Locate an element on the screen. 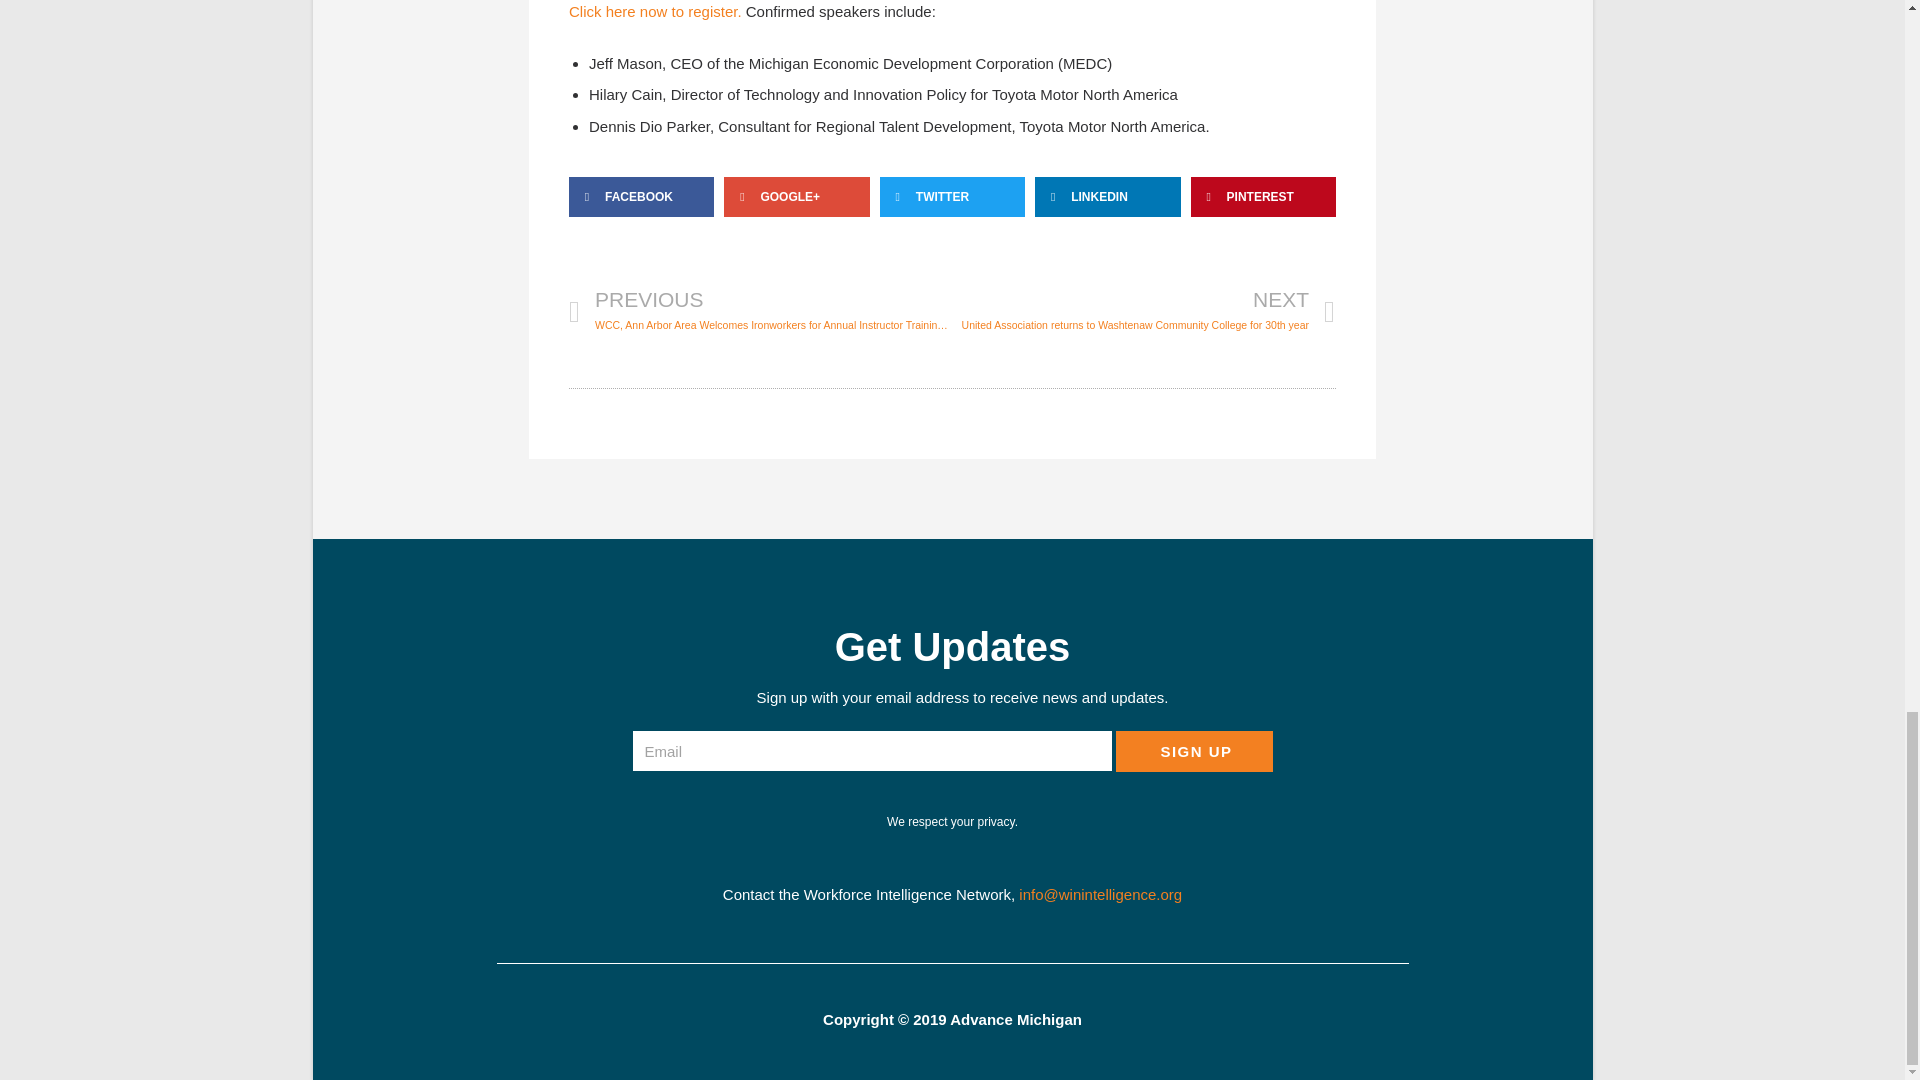 The width and height of the screenshot is (1920, 1080). SIGN UP is located at coordinates (1194, 752).